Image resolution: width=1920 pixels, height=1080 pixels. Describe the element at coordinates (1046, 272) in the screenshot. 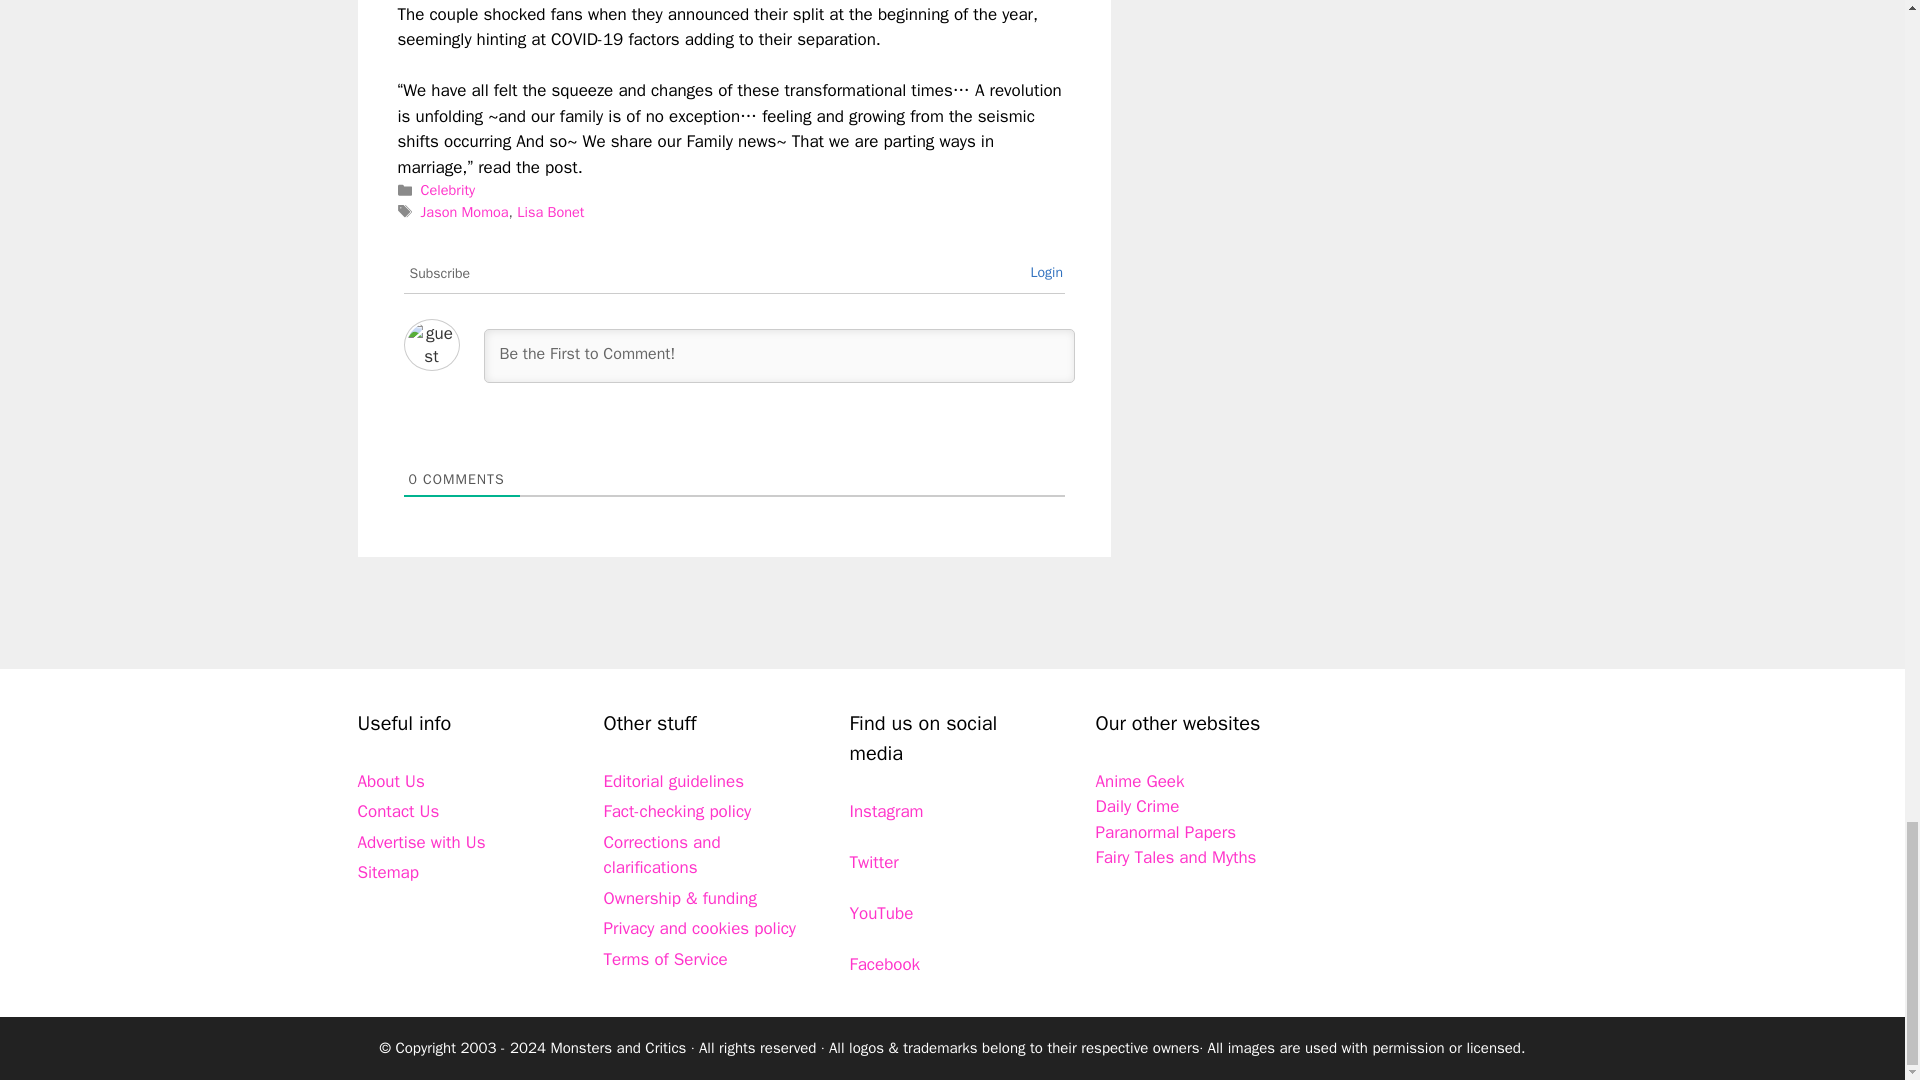

I see `Login` at that location.